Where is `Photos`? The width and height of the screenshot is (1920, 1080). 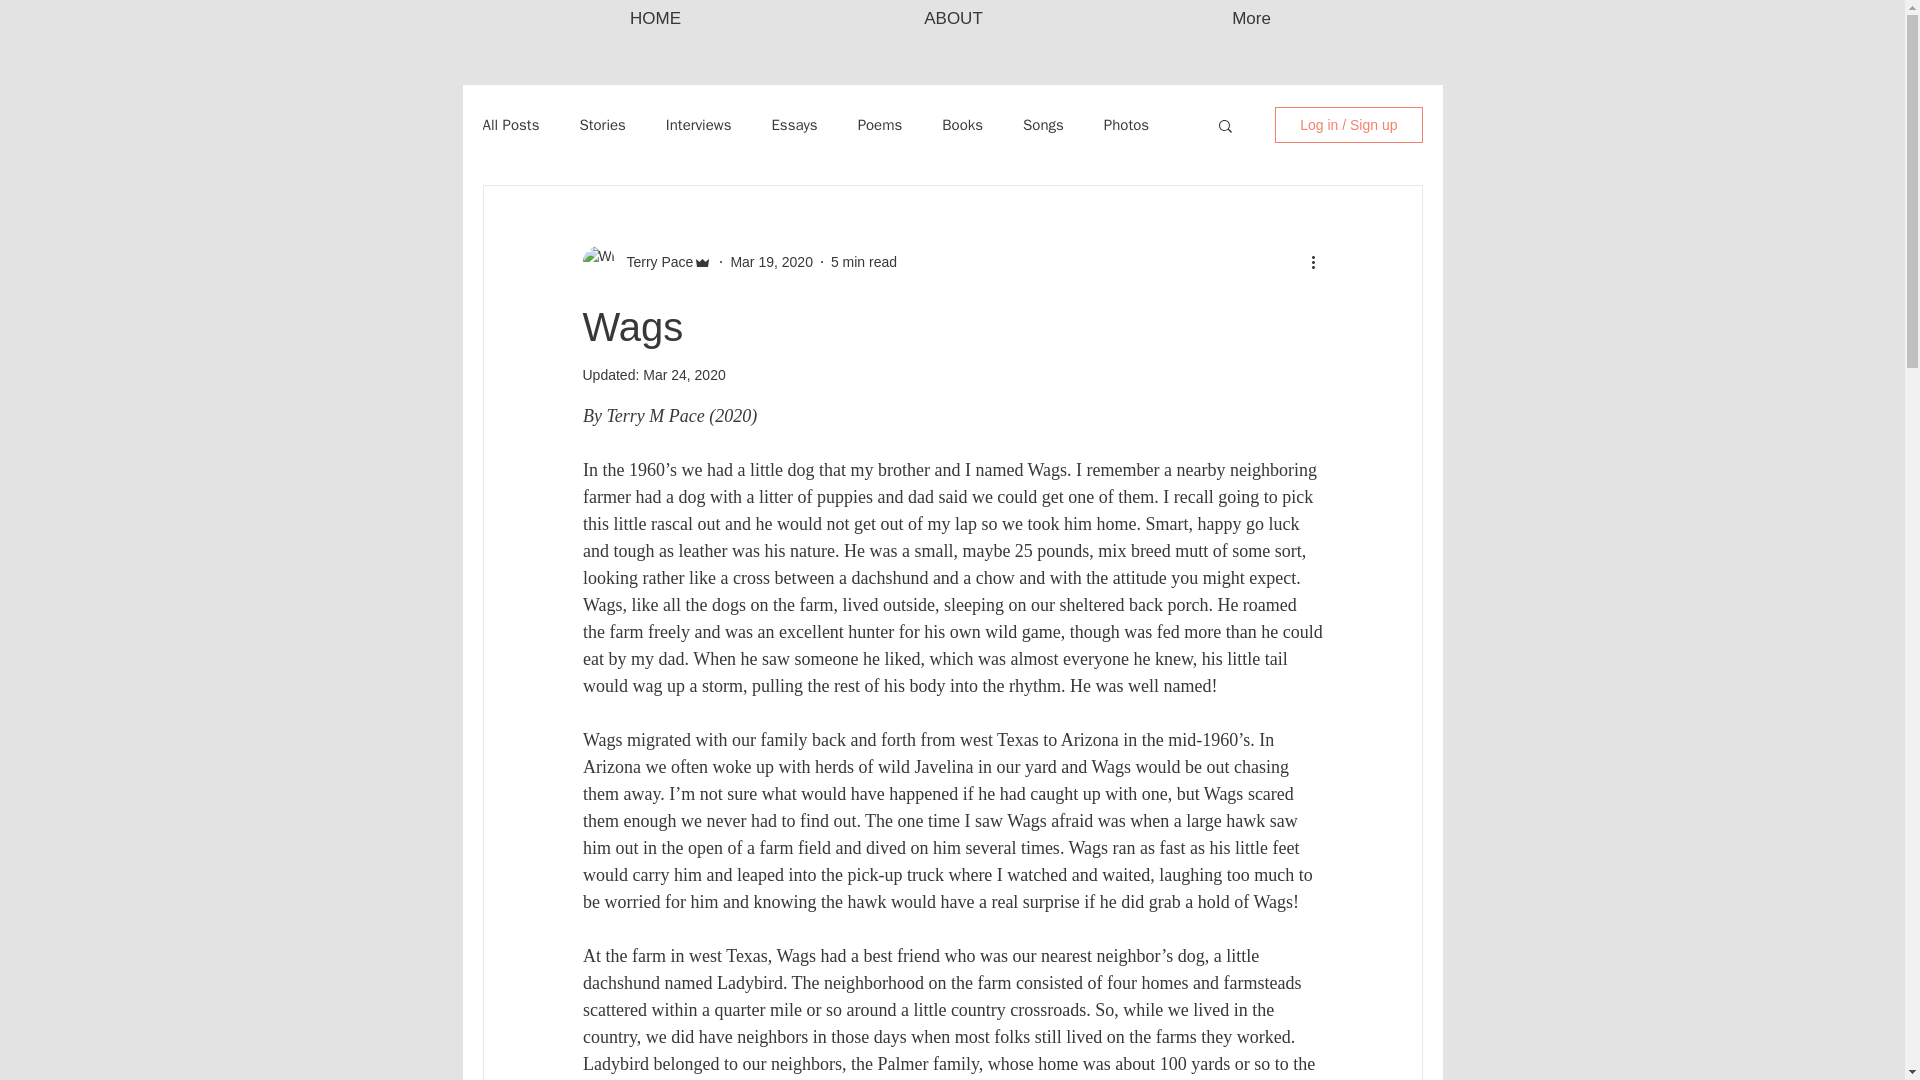
Photos is located at coordinates (1126, 125).